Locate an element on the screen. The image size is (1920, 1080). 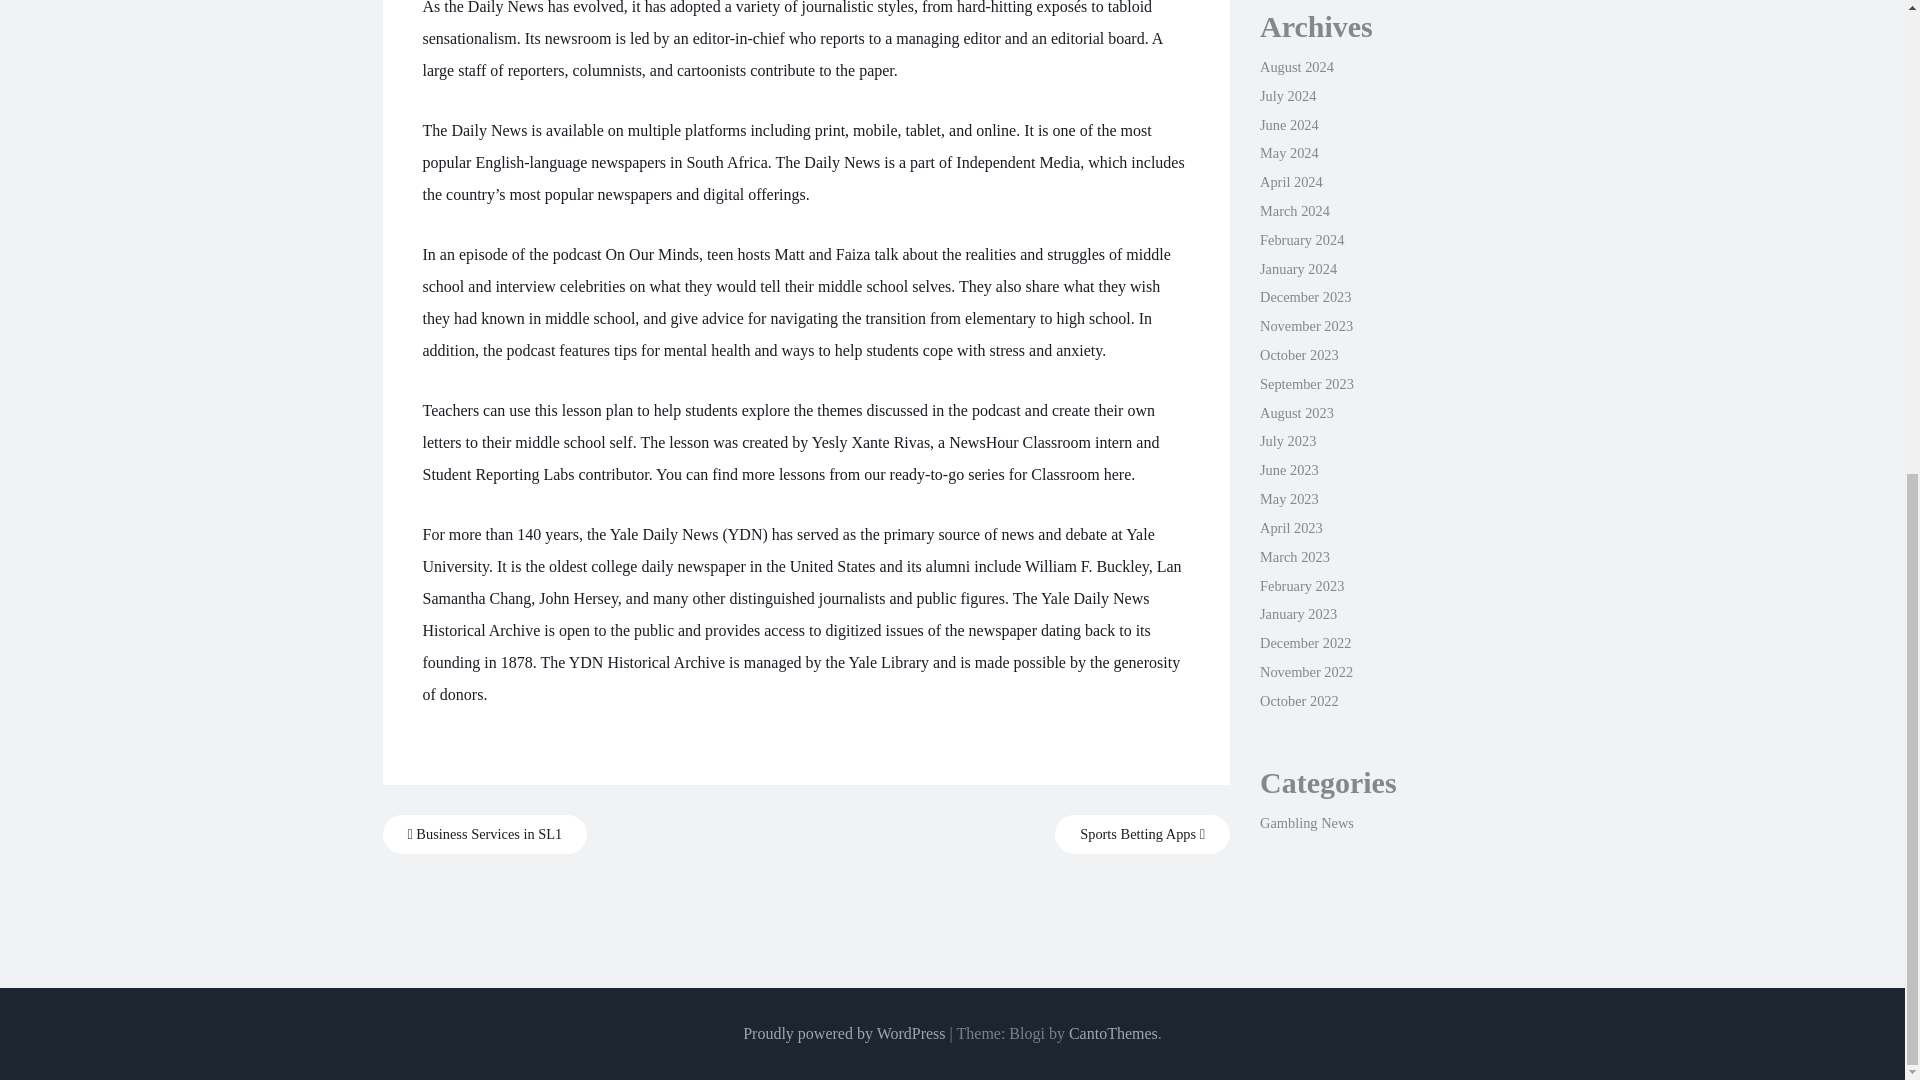
August 2024 is located at coordinates (1296, 66).